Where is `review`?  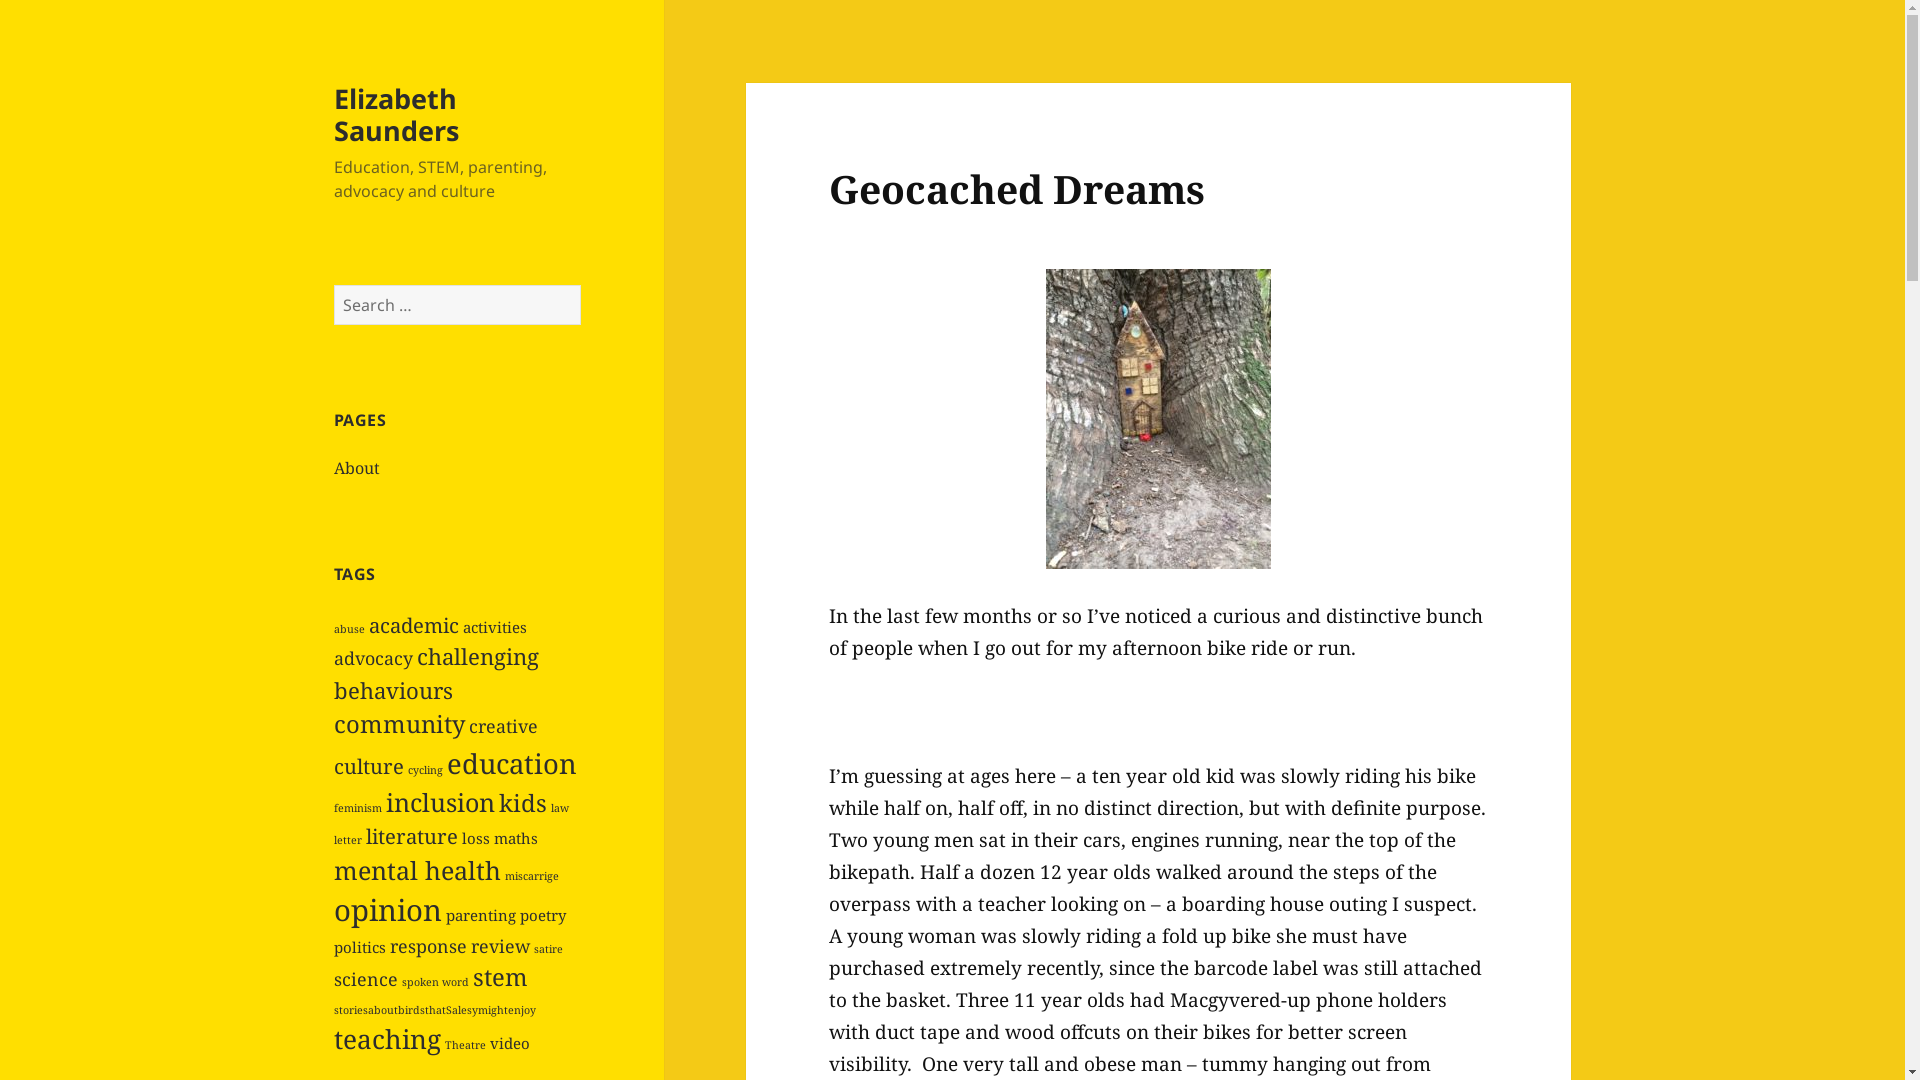 review is located at coordinates (500, 946).